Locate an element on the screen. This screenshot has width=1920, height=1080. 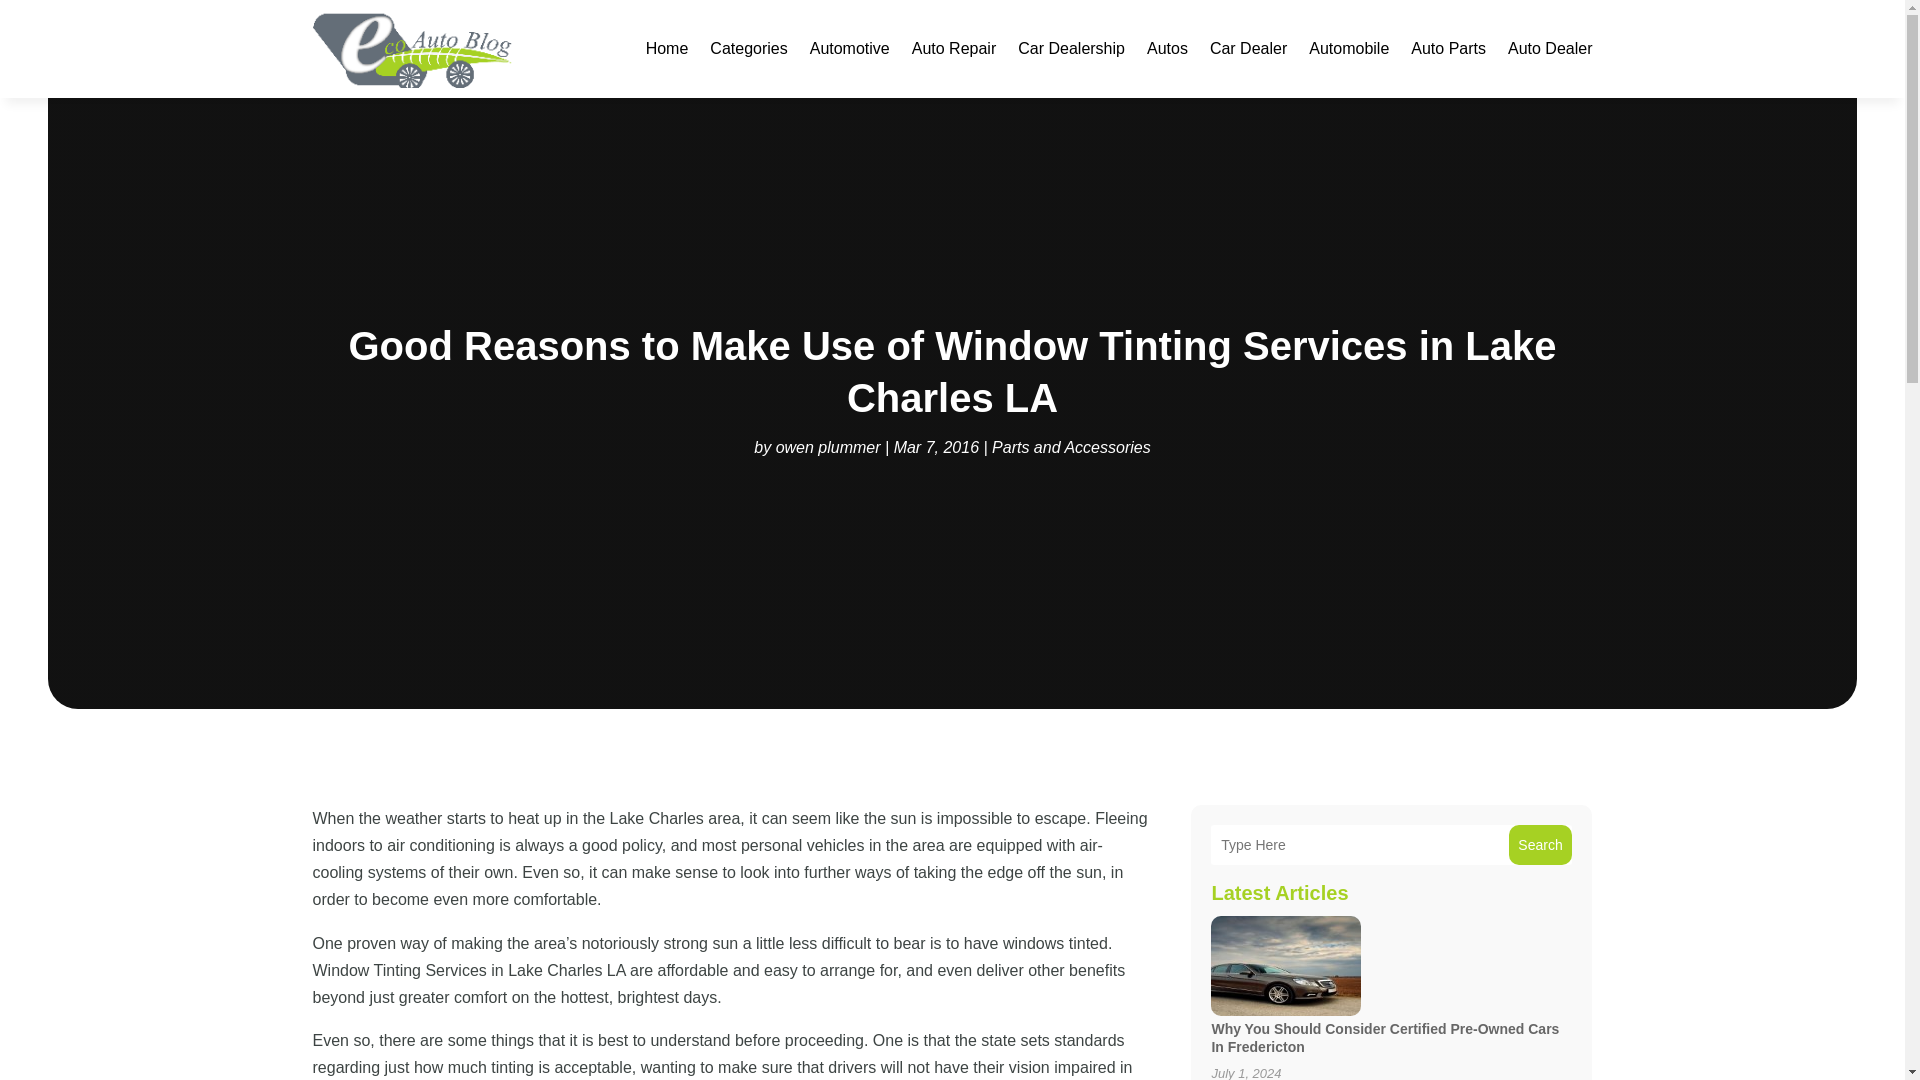
owen plummer is located at coordinates (828, 446).